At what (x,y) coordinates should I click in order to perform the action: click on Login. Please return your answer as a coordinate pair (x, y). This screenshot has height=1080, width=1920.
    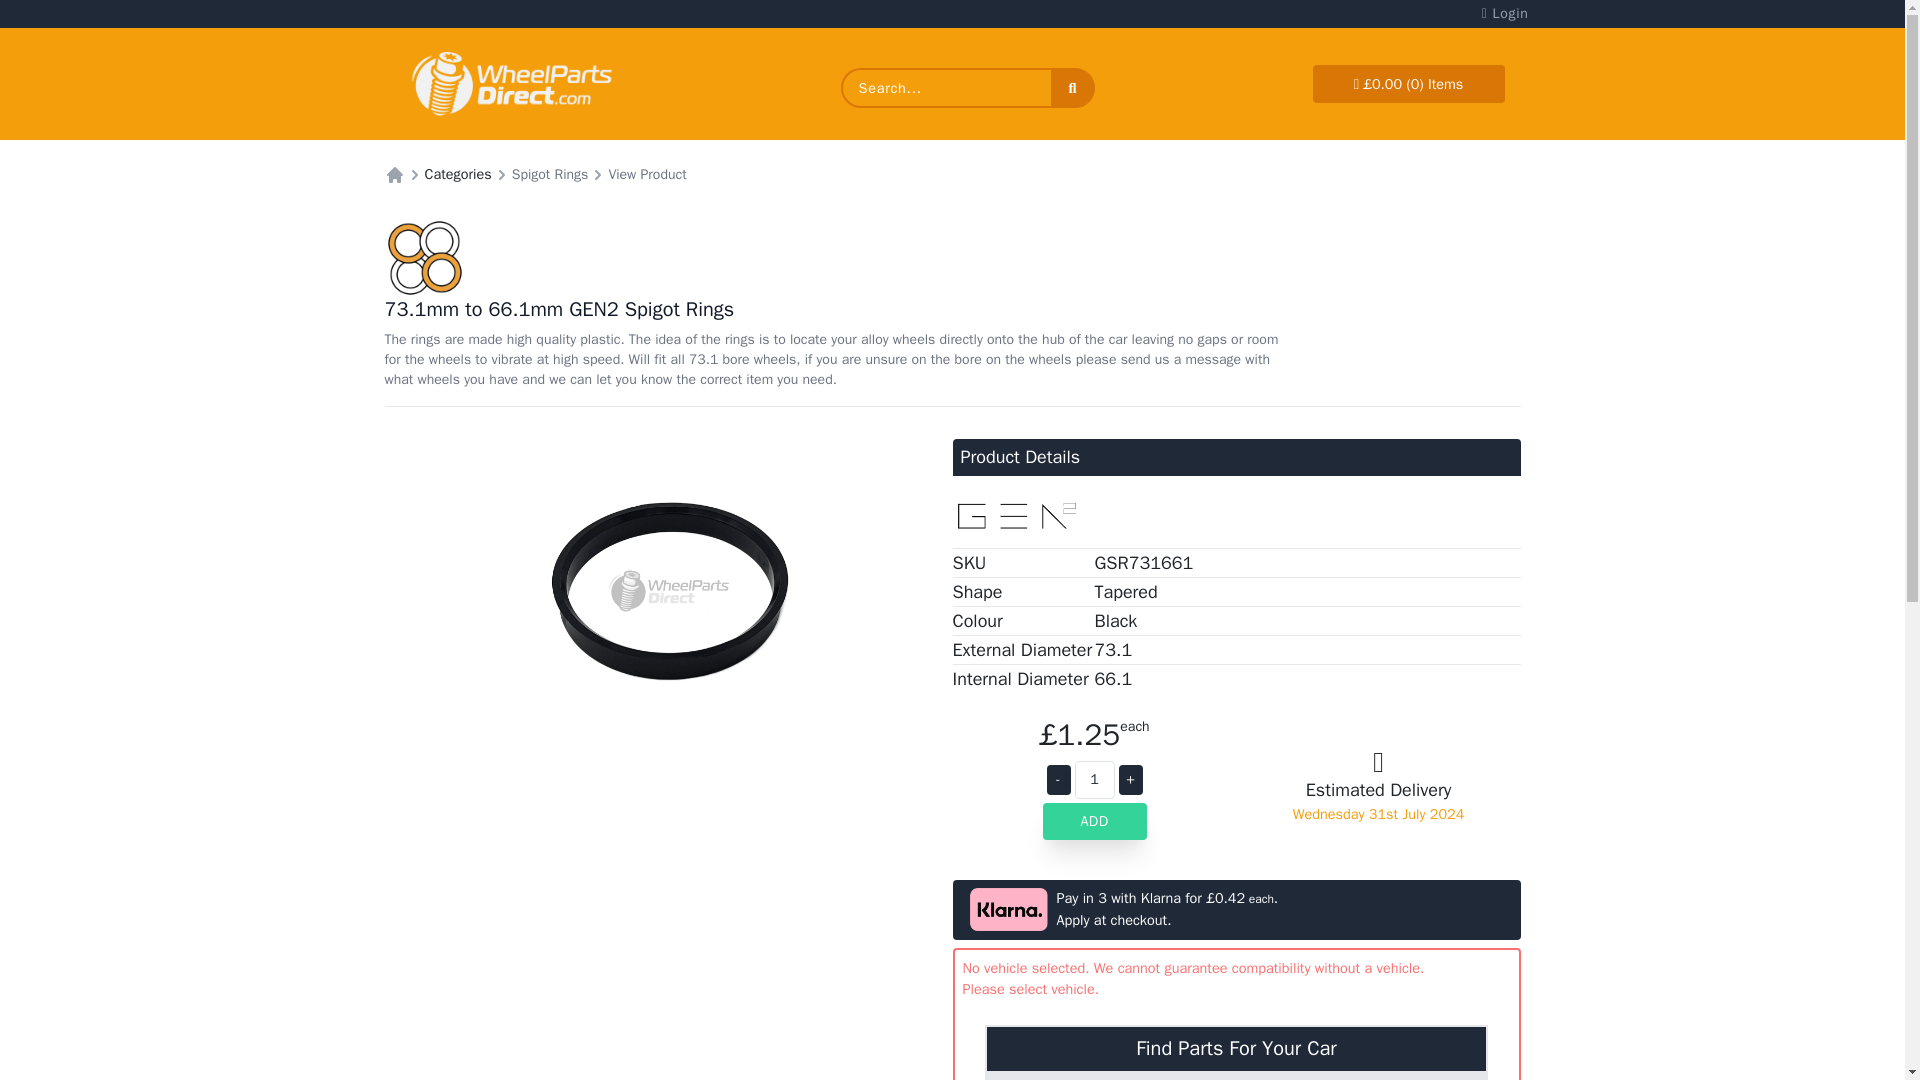
    Looking at the image, I should click on (1505, 14).